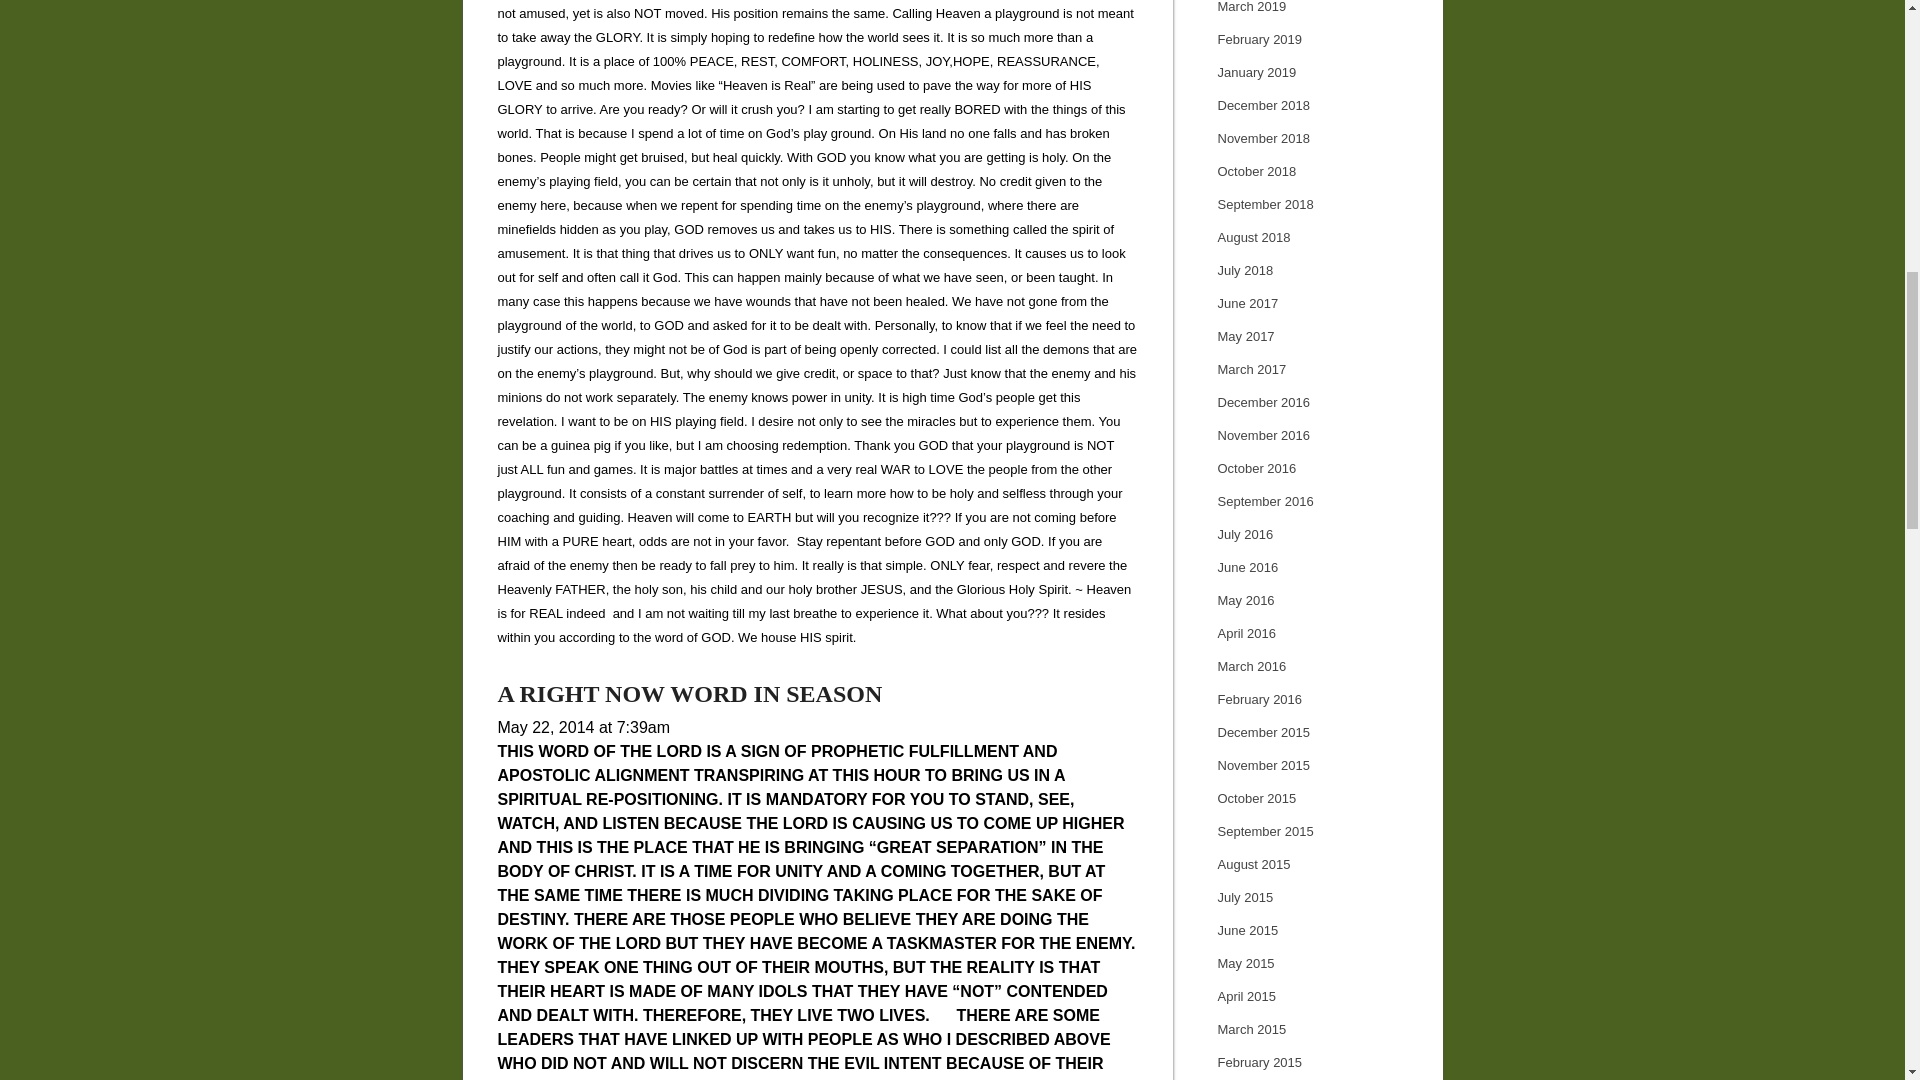  Describe the element at coordinates (1264, 106) in the screenshot. I see `December 2018` at that location.